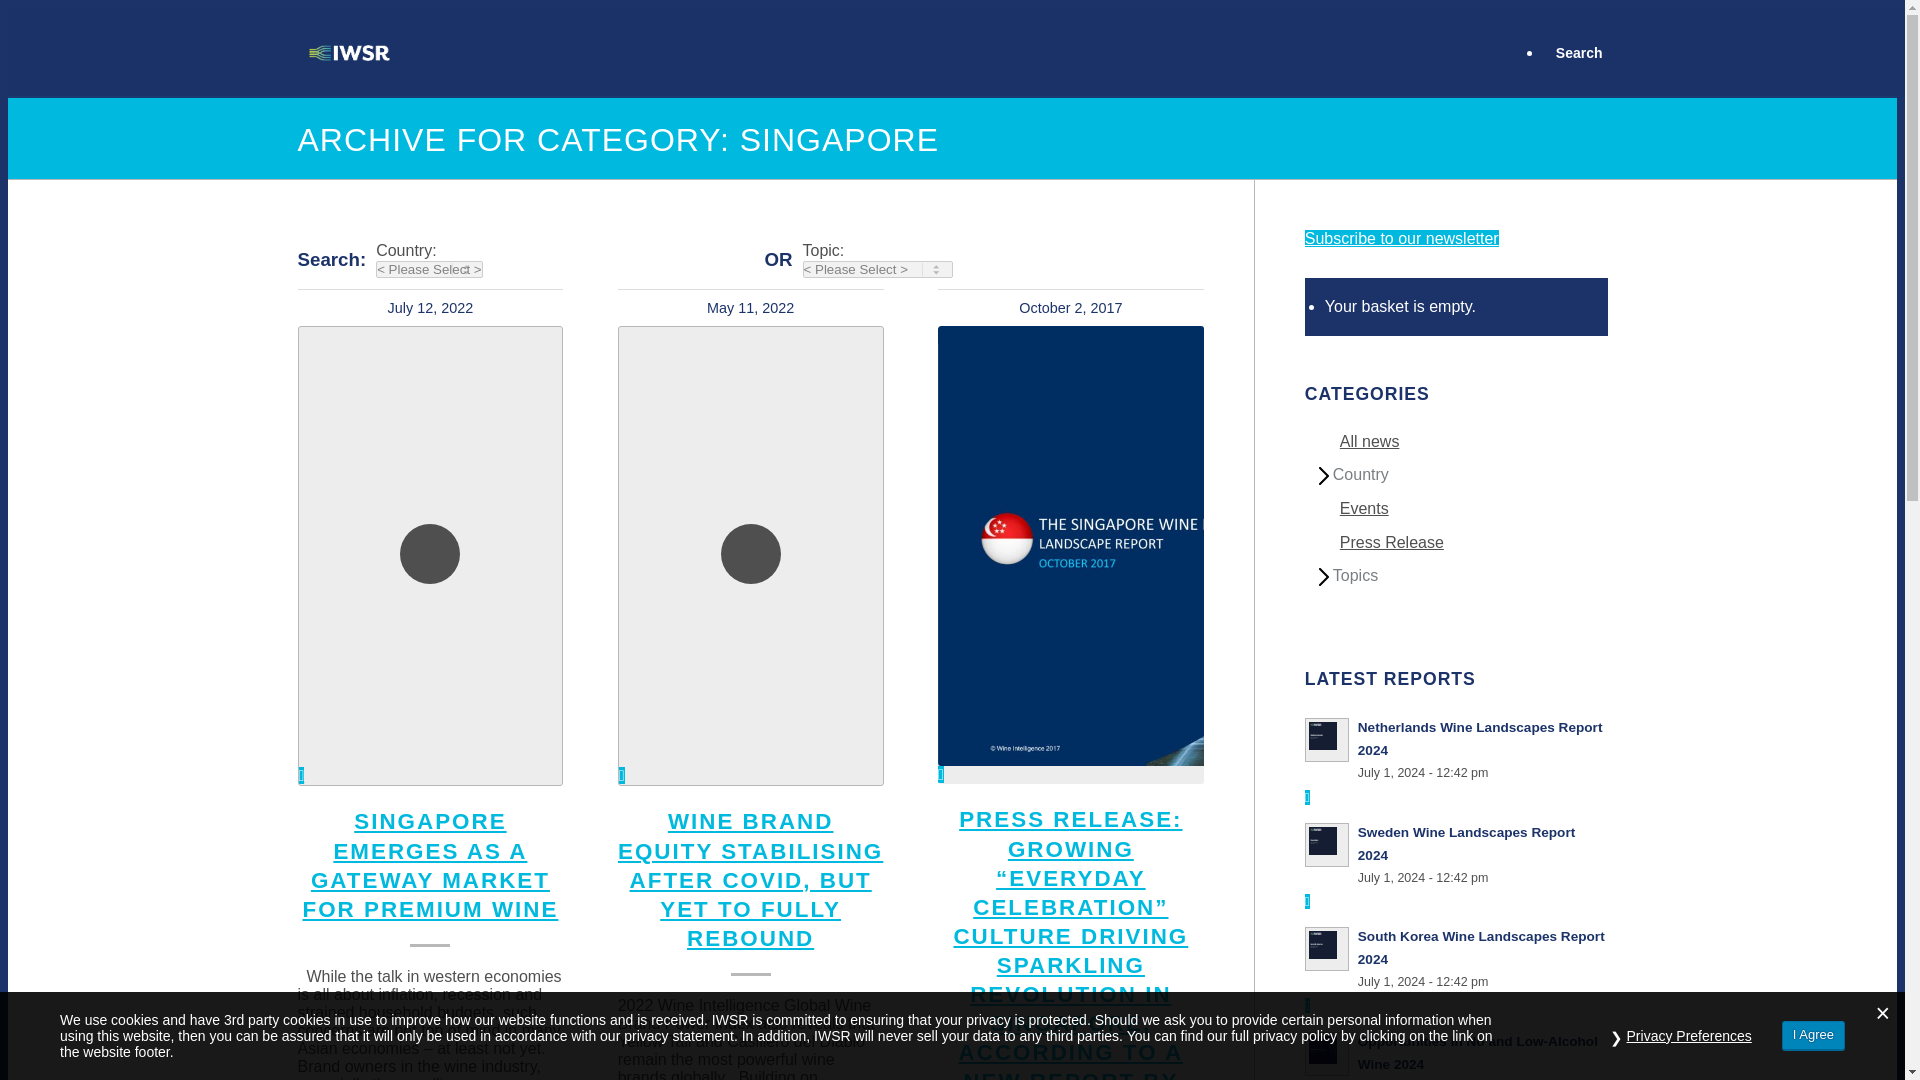  Describe the element at coordinates (1370, 442) in the screenshot. I see `View all posts in All news` at that location.